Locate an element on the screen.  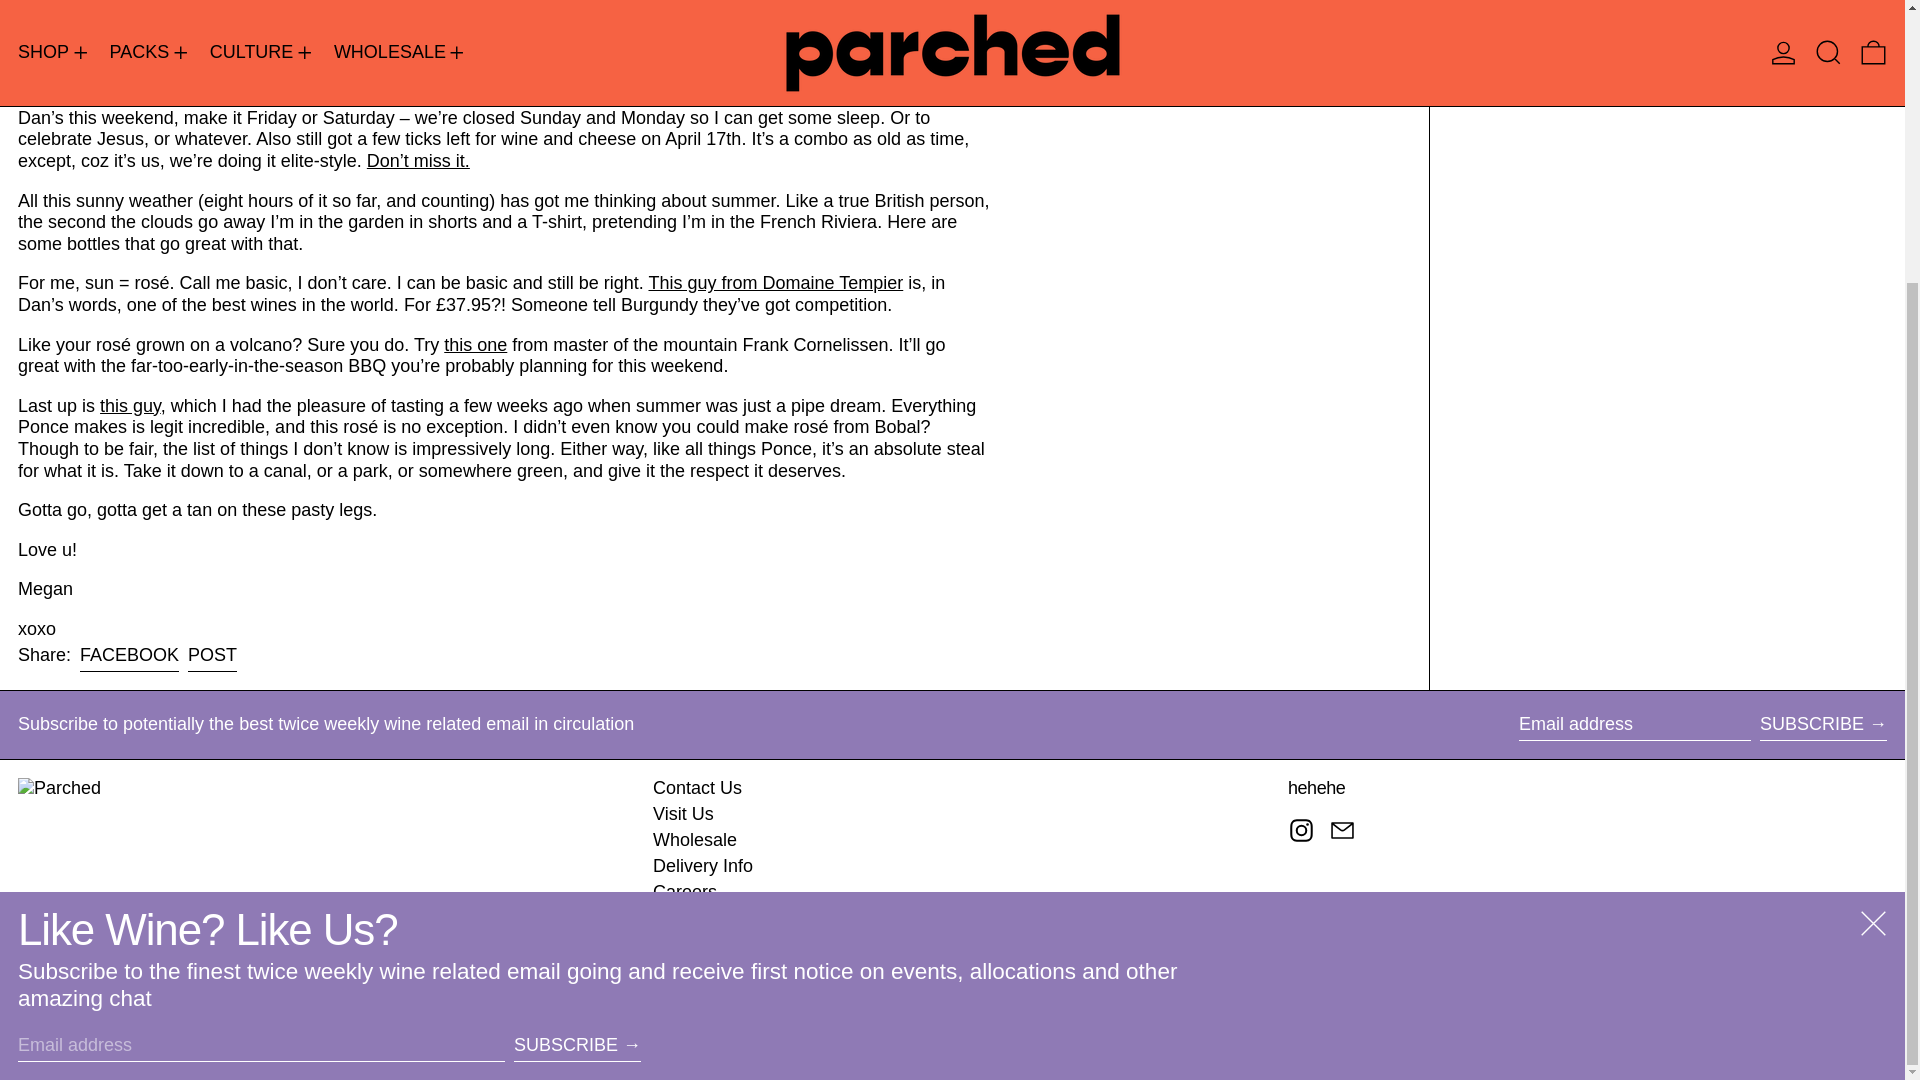
this guy is located at coordinates (130, 406).